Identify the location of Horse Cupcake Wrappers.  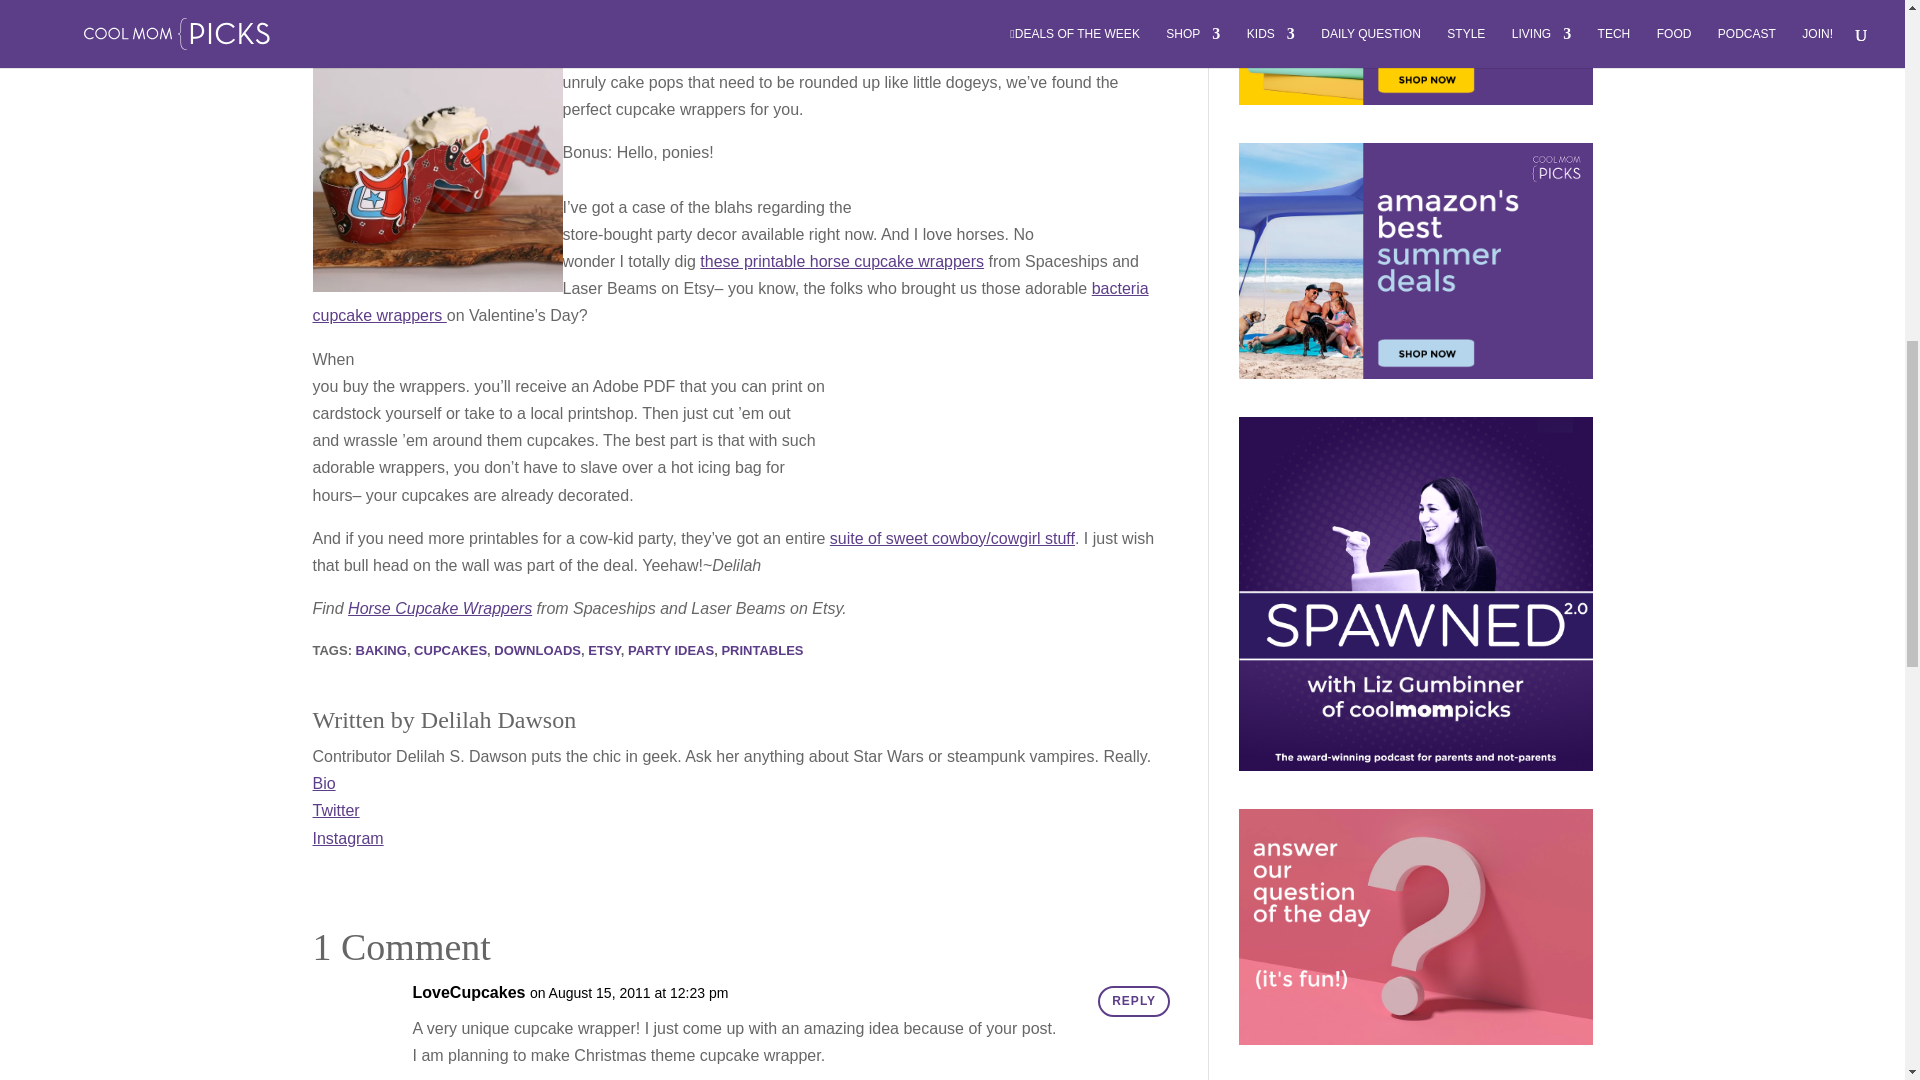
(439, 608).